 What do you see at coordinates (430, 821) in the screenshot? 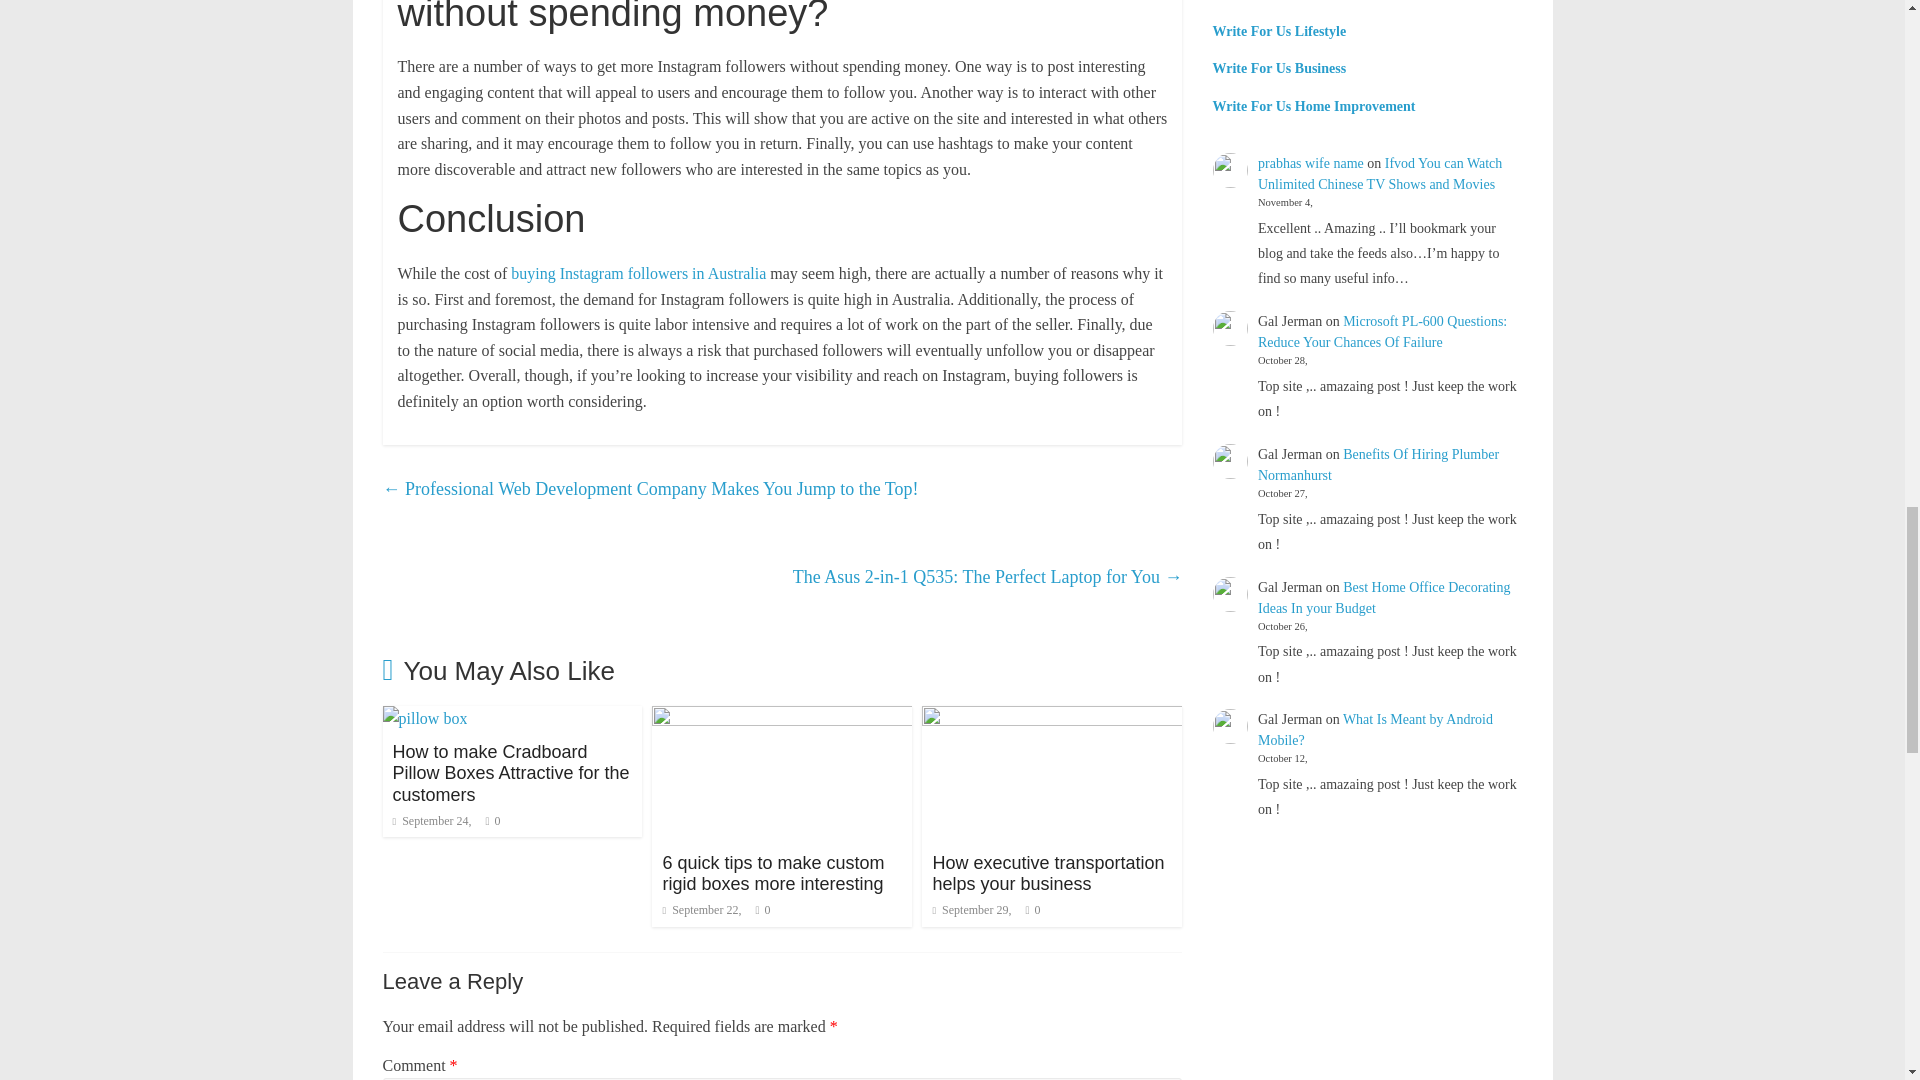
I see `September 24,` at bounding box center [430, 821].